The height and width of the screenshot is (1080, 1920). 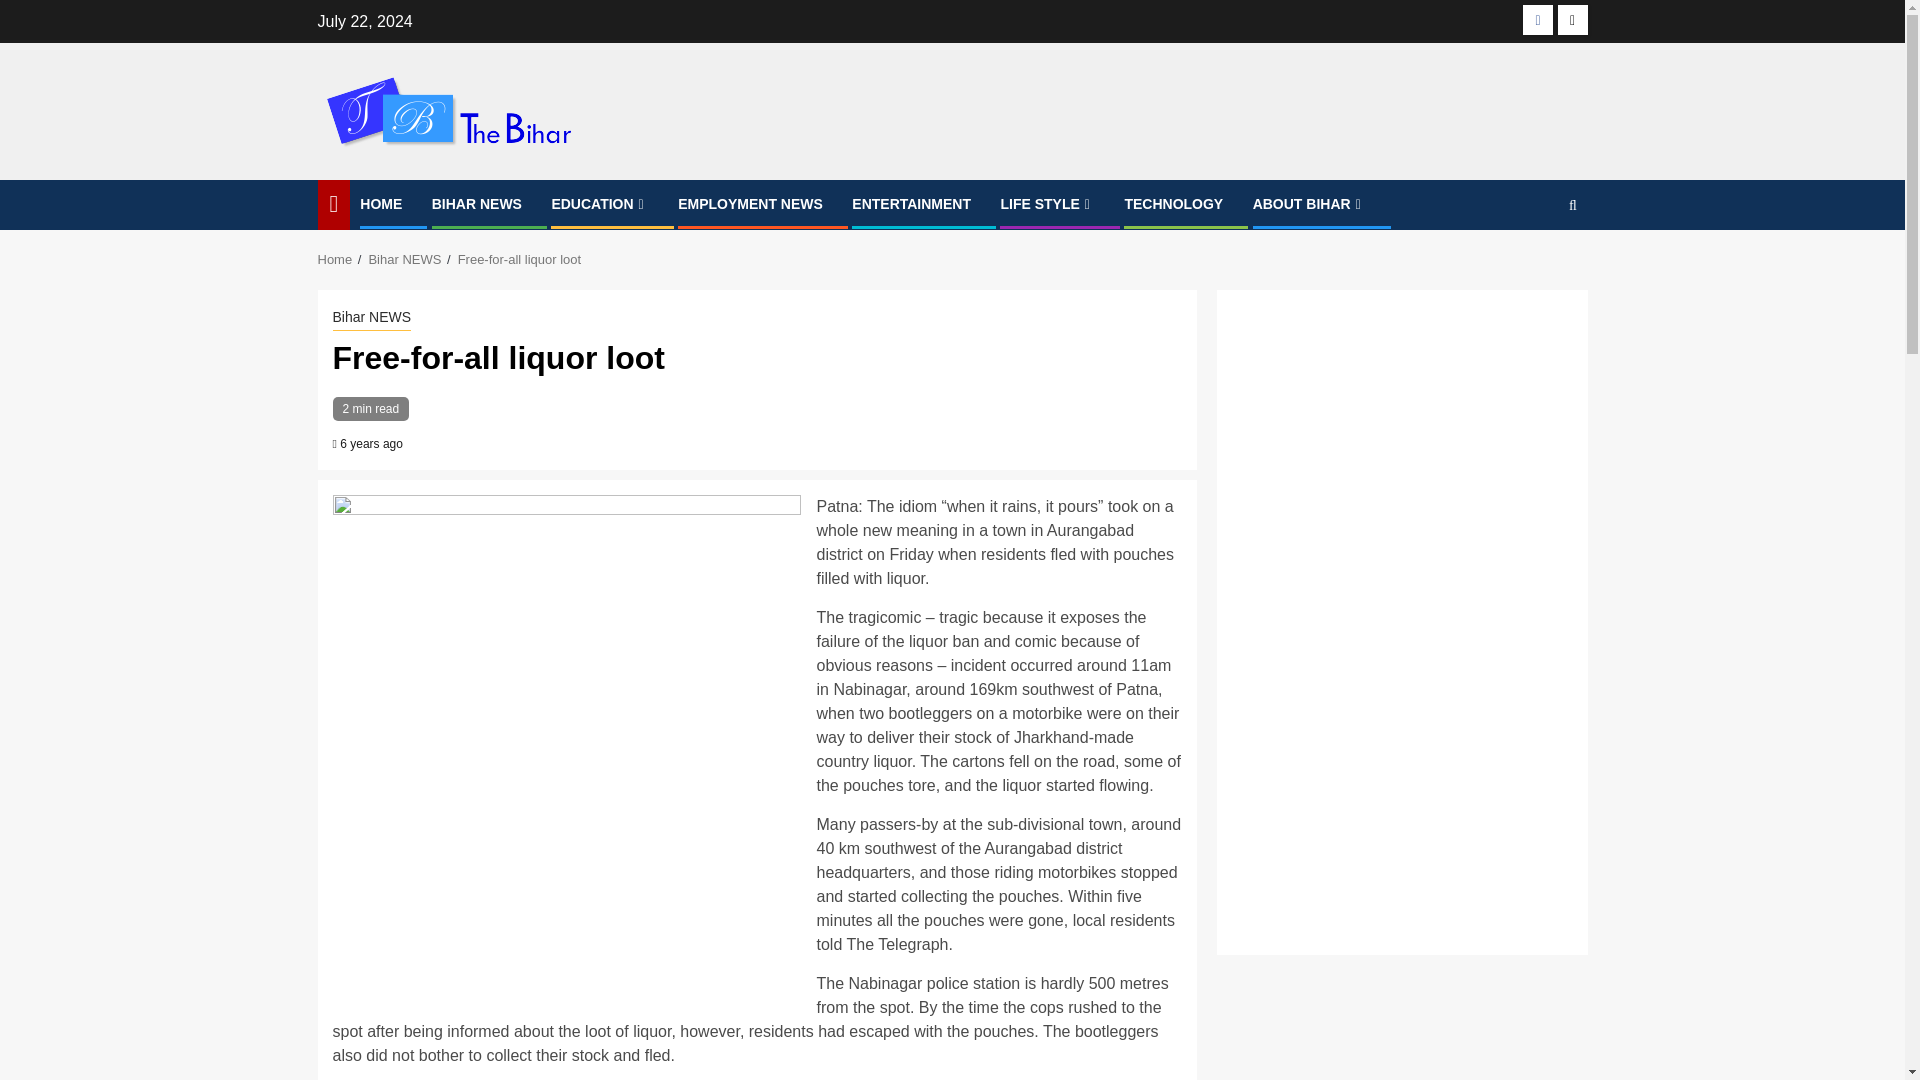 I want to click on LIFE STYLE, so click(x=1047, y=203).